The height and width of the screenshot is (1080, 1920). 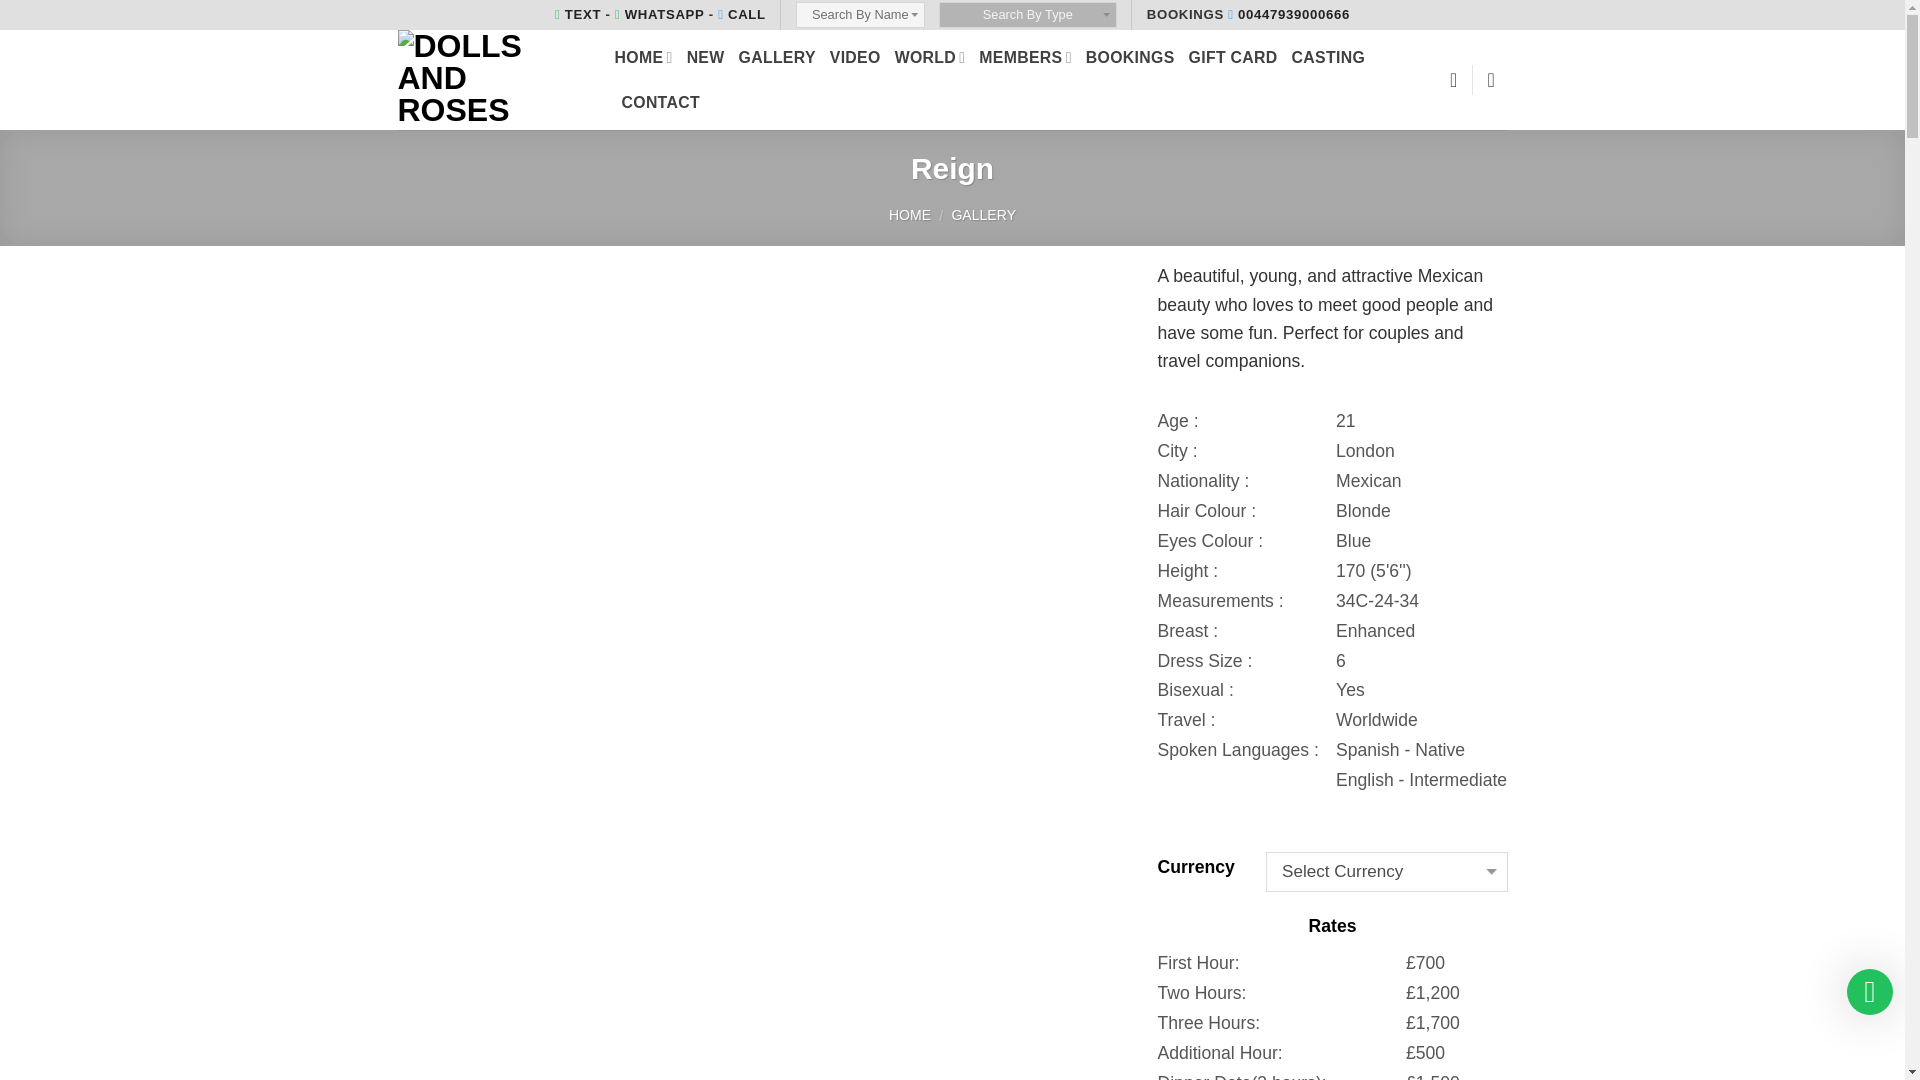 I want to click on GIFT CARD, so click(x=1233, y=56).